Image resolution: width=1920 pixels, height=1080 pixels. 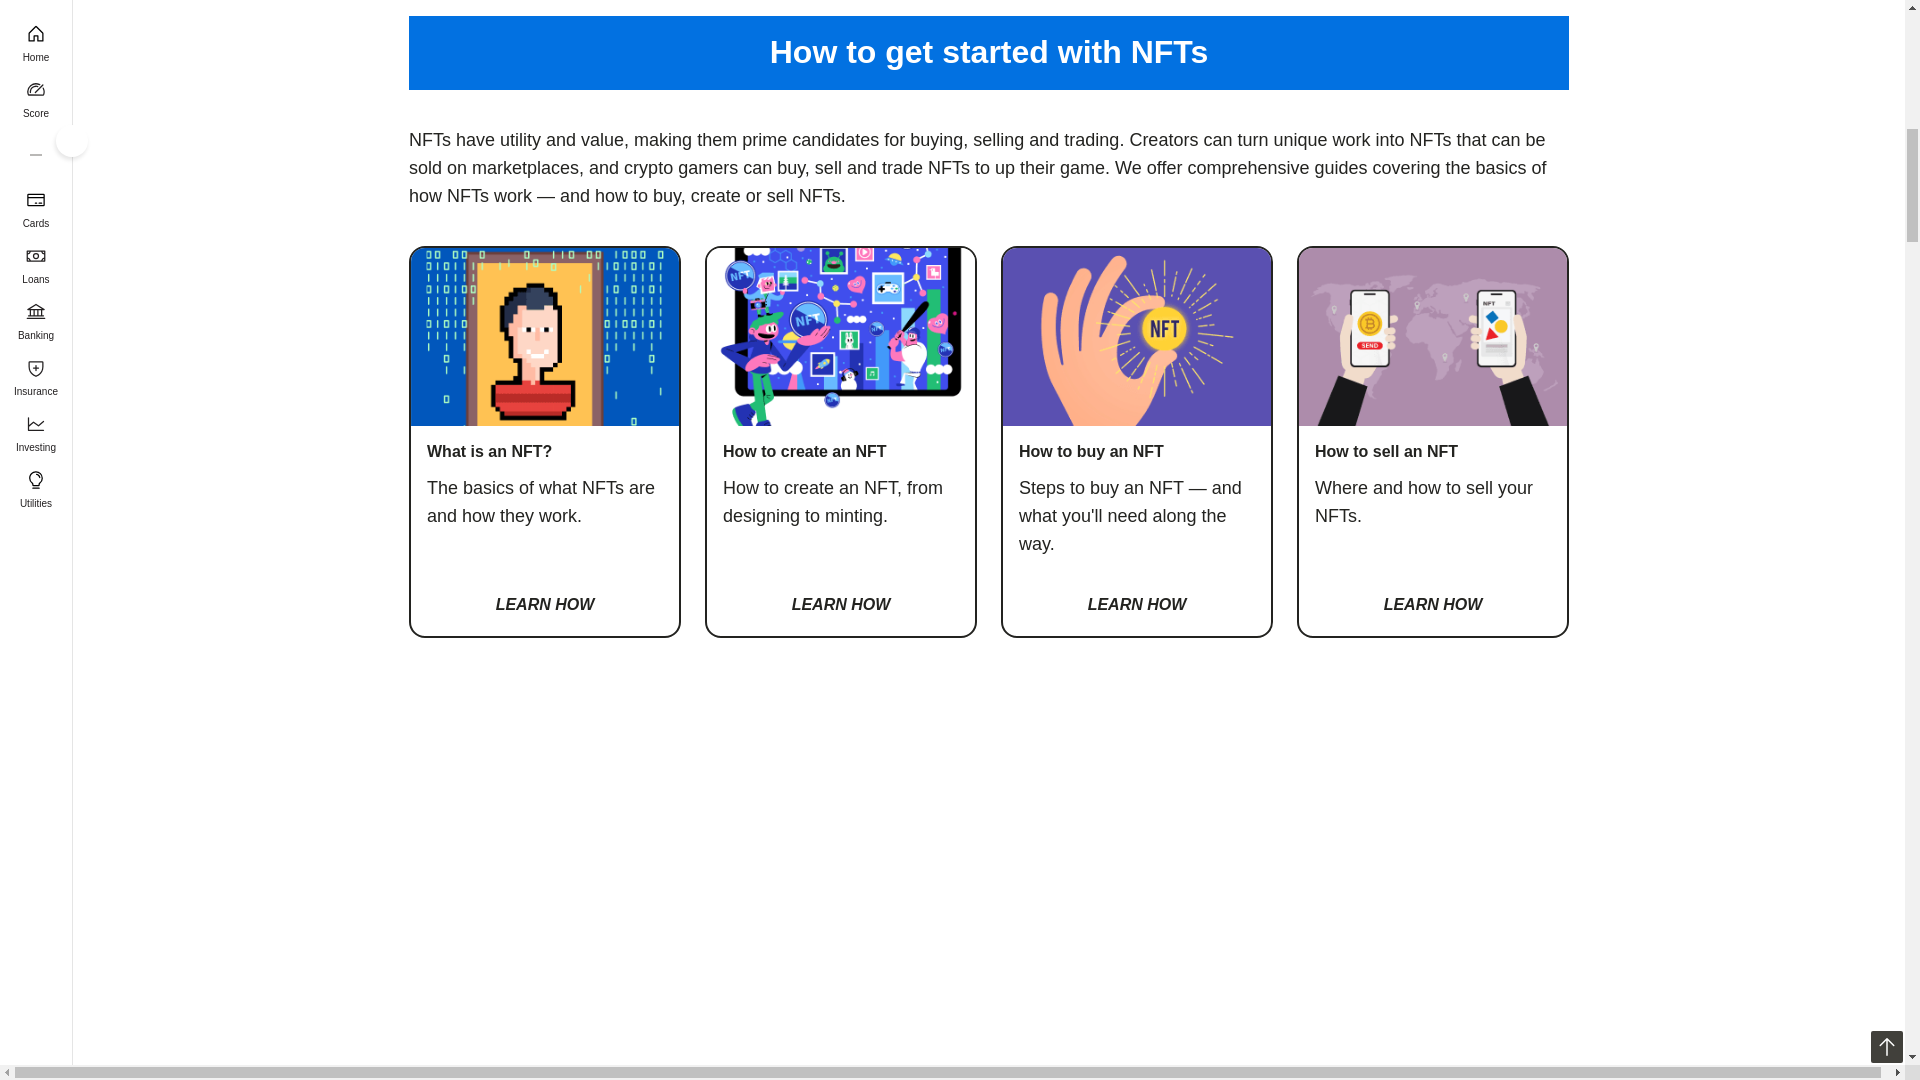 What do you see at coordinates (545, 604) in the screenshot?
I see `What is an NFT` at bounding box center [545, 604].